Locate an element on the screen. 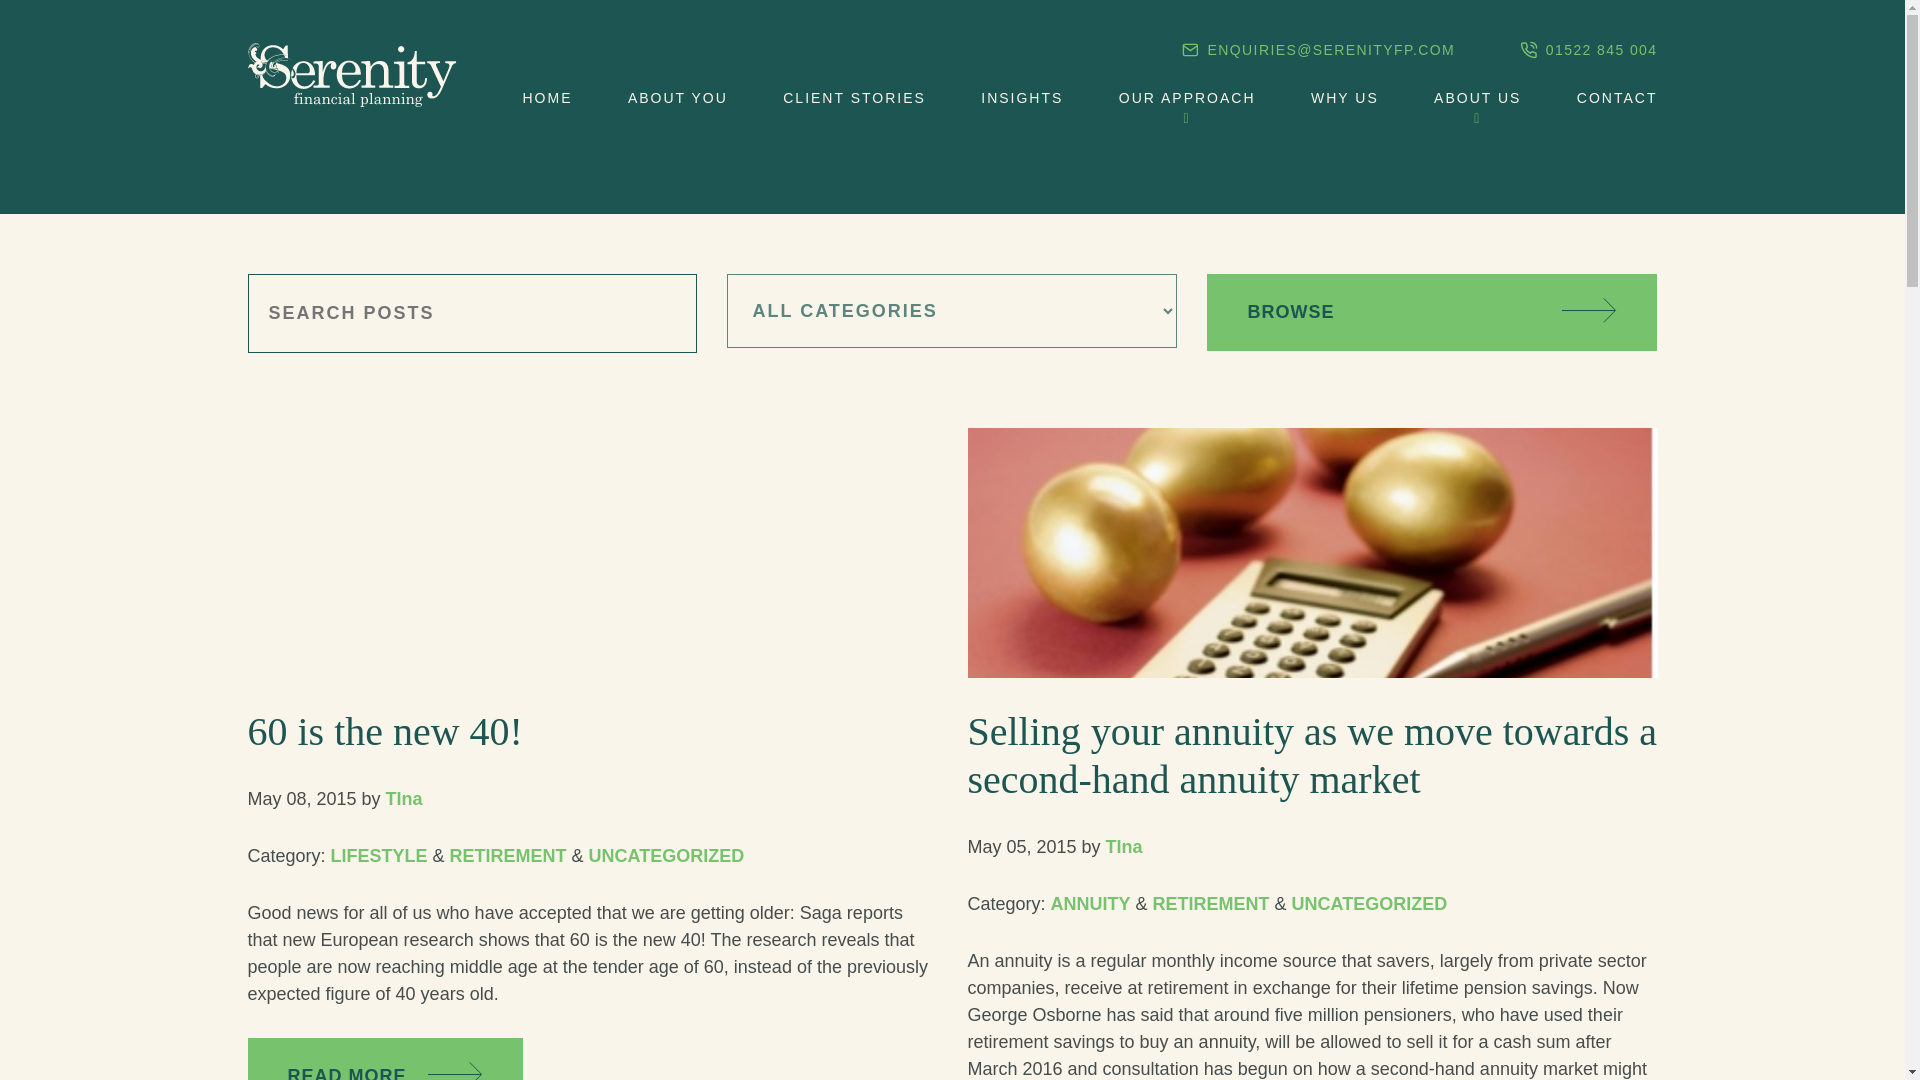 This screenshot has height=1080, width=1920. OUR APPROACH is located at coordinates (1187, 98).